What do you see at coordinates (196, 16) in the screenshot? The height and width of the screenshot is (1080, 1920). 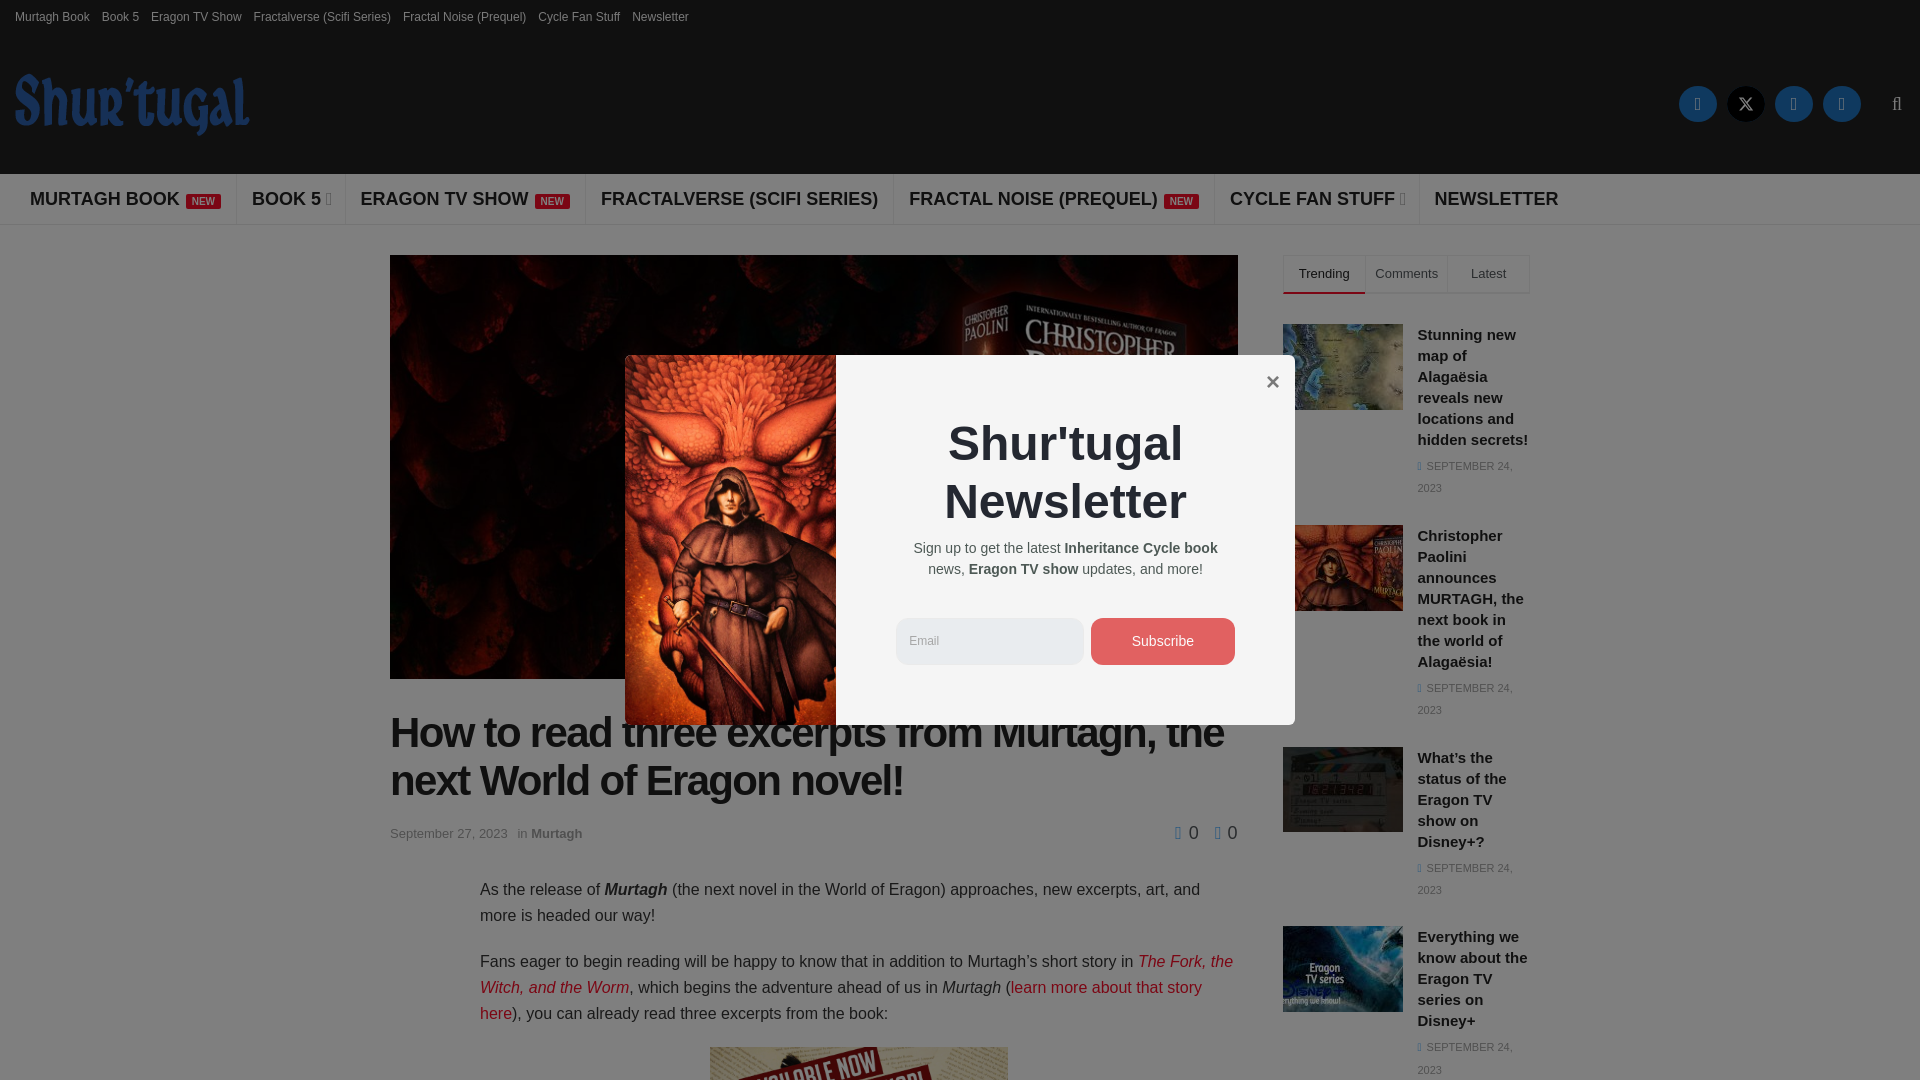 I see `Eragon TV Show` at bounding box center [196, 16].